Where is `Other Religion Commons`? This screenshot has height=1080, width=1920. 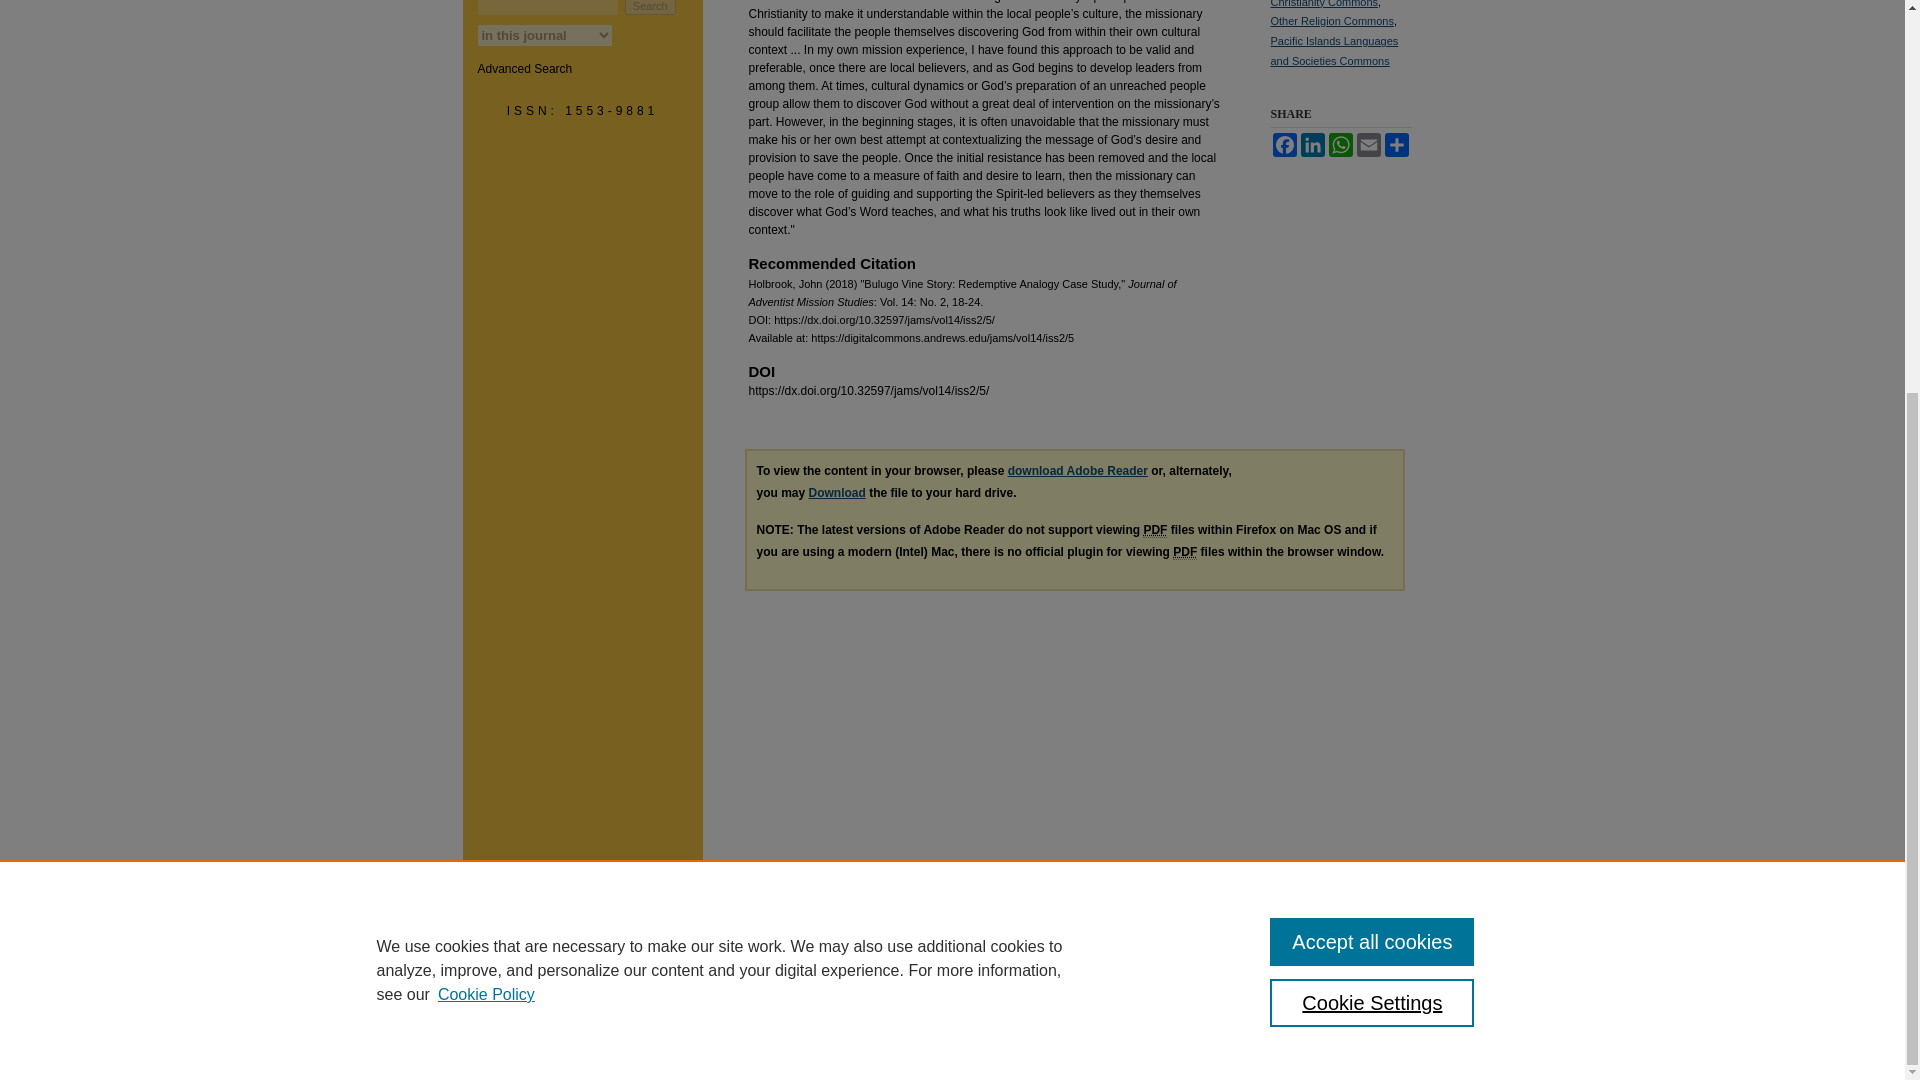
Other Religion Commons is located at coordinates (1331, 21).